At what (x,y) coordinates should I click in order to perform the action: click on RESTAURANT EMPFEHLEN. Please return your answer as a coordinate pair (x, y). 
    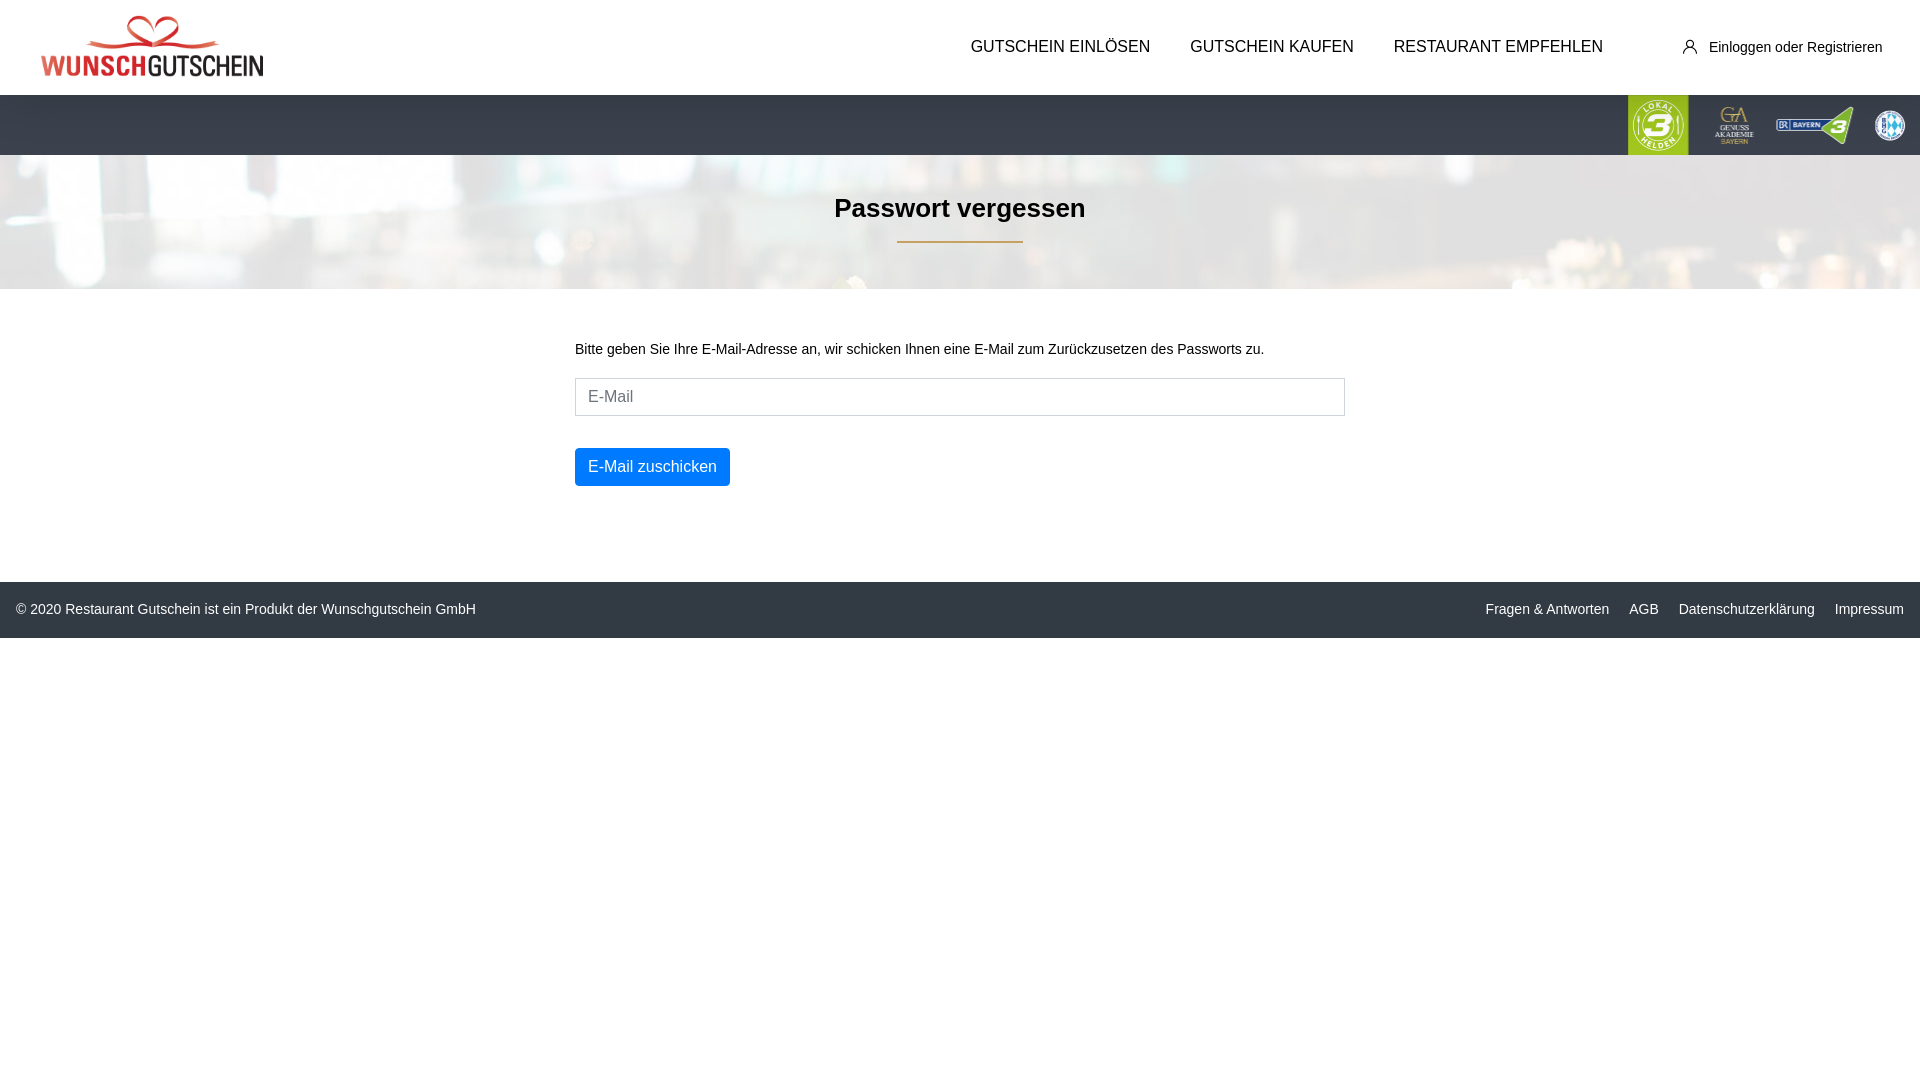
    Looking at the image, I should click on (1498, 47).